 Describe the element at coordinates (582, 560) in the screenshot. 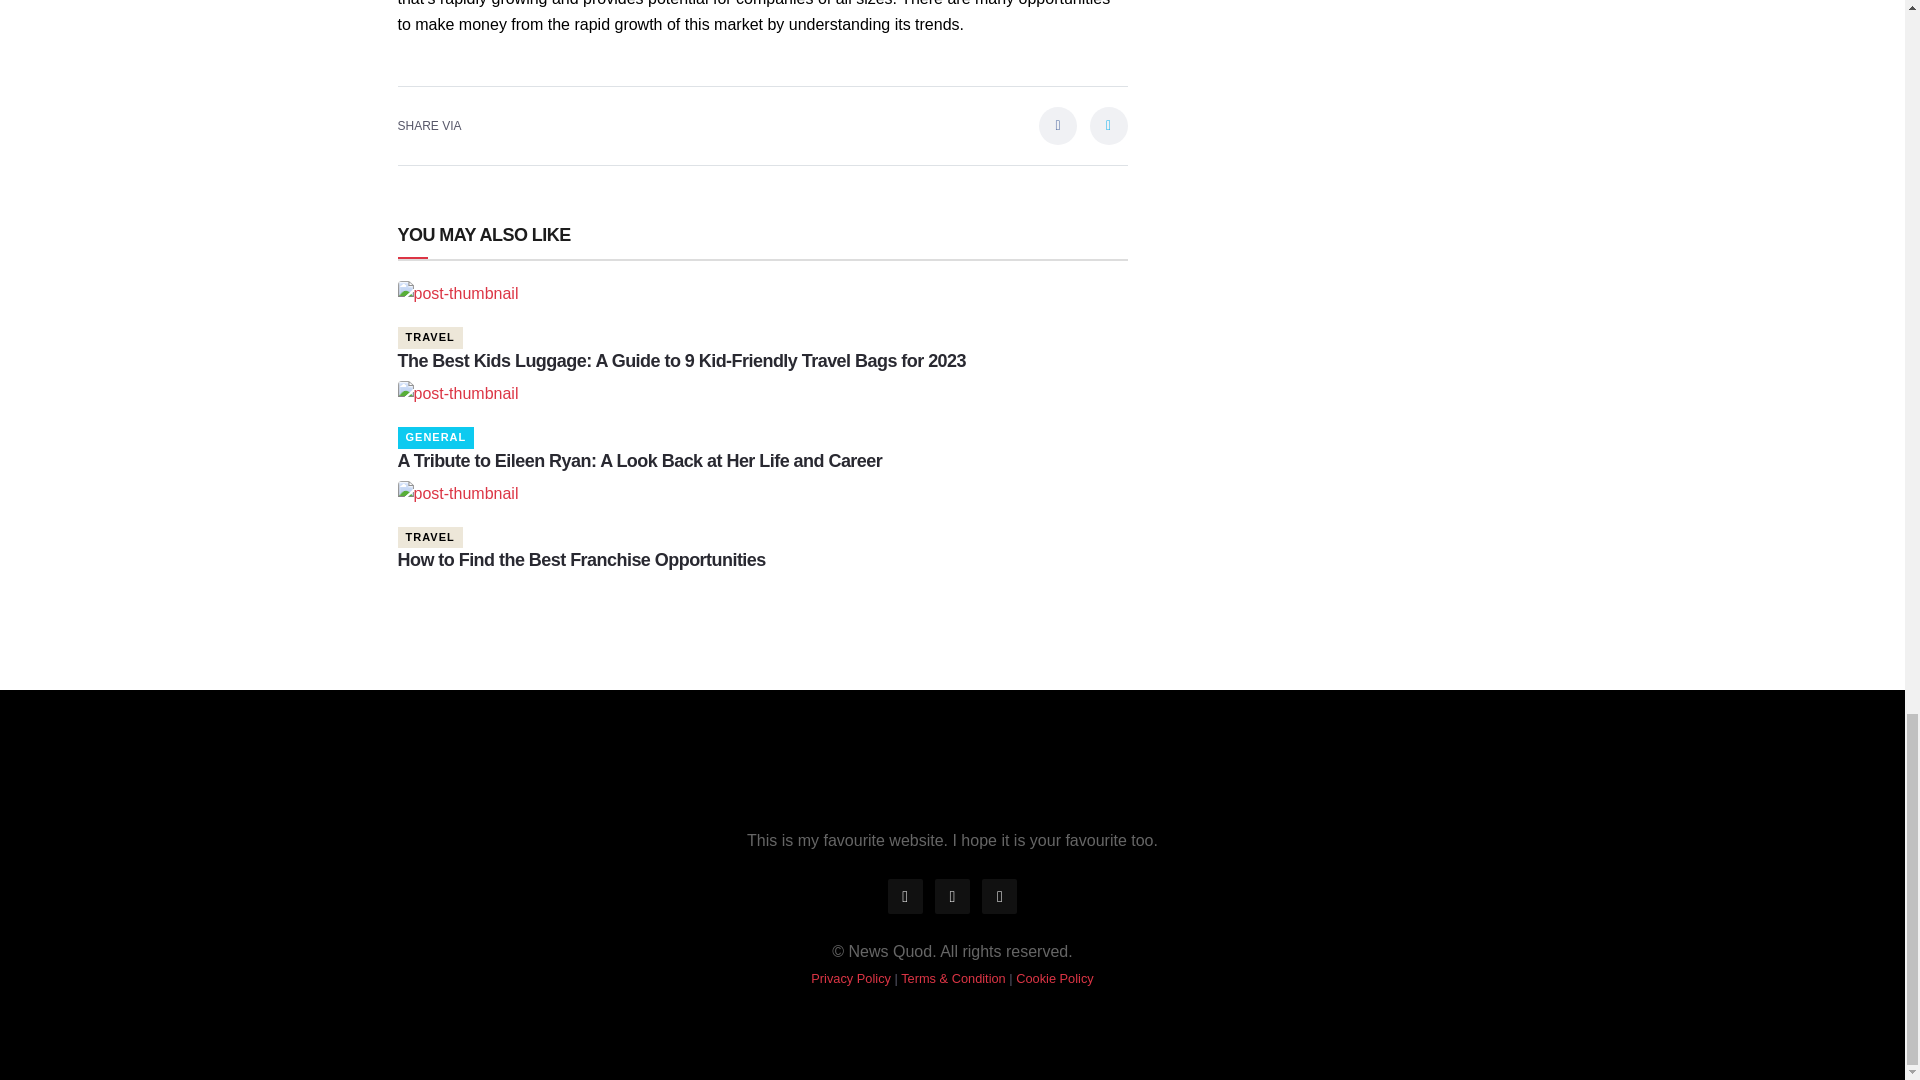

I see `How to Find the Best Franchise Opportunities` at that location.